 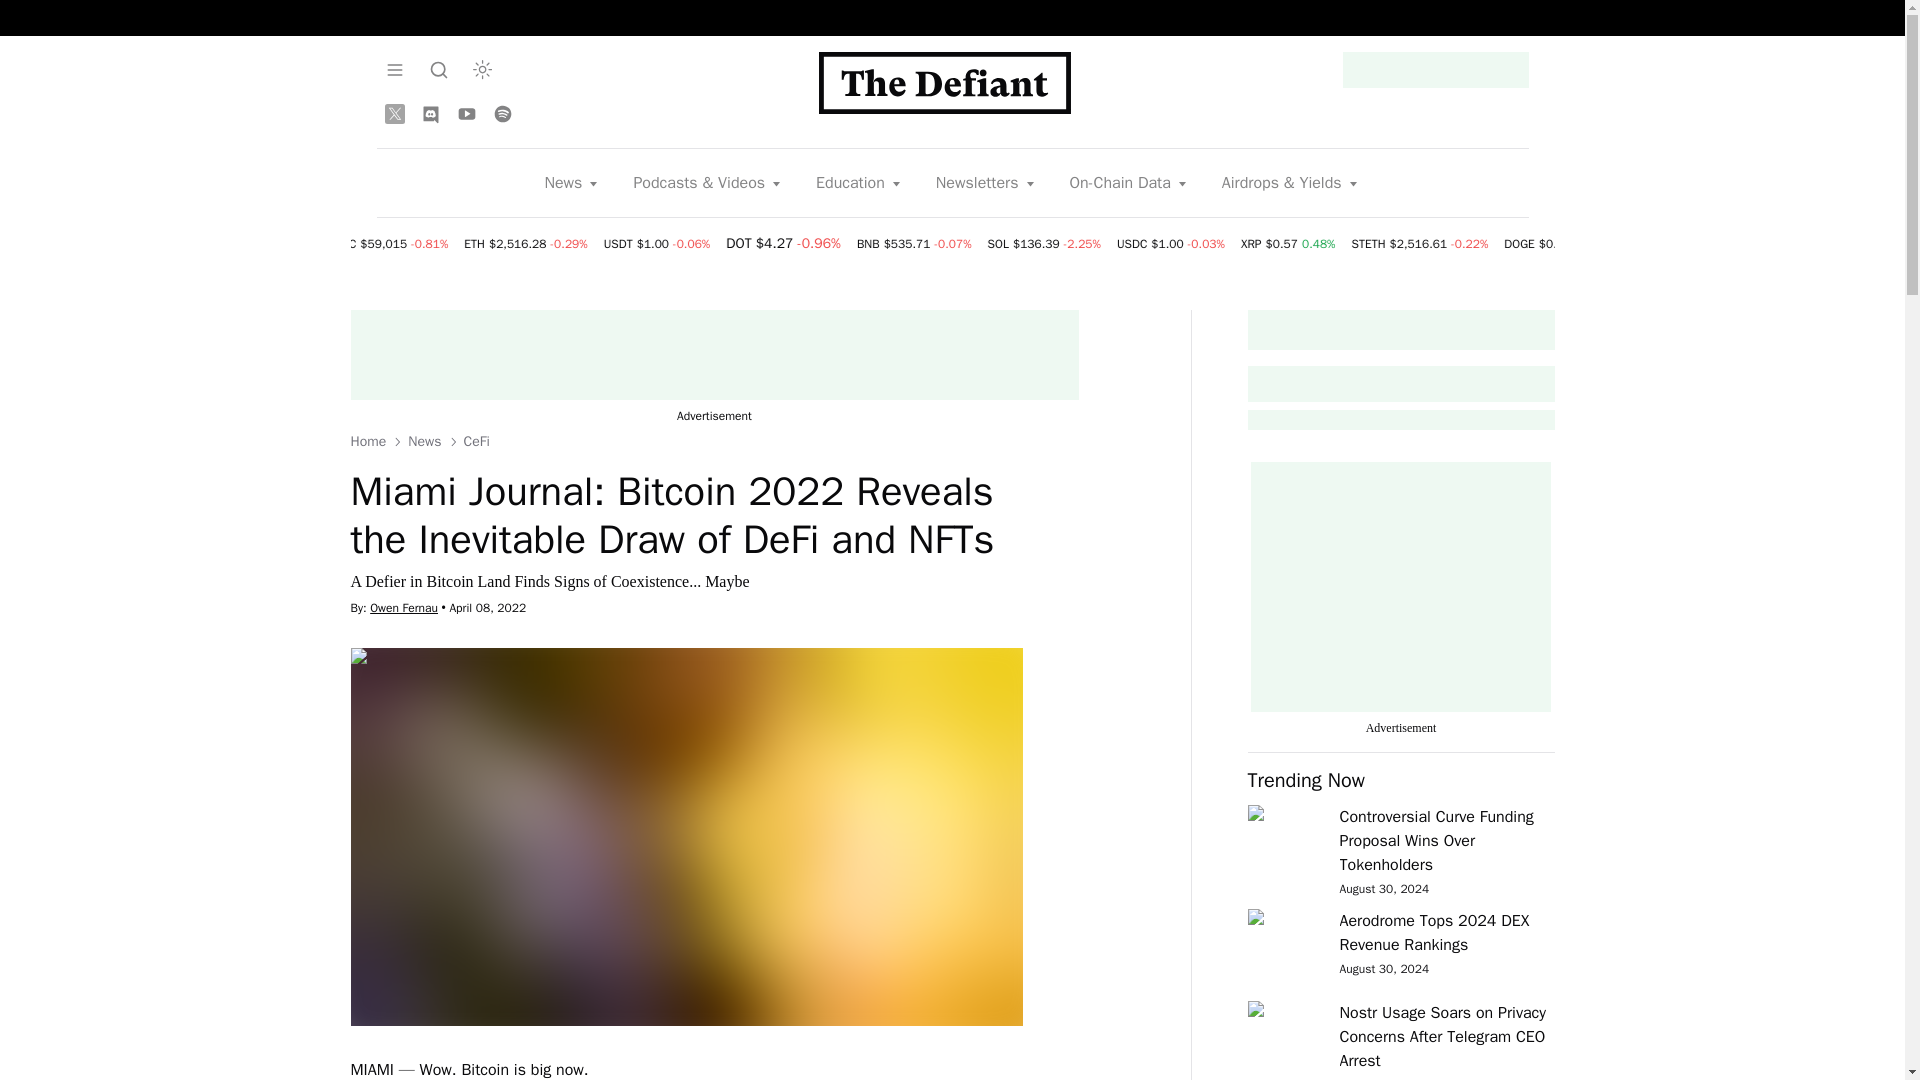 I want to click on Toggle navigation menu, so click(x=438, y=69).